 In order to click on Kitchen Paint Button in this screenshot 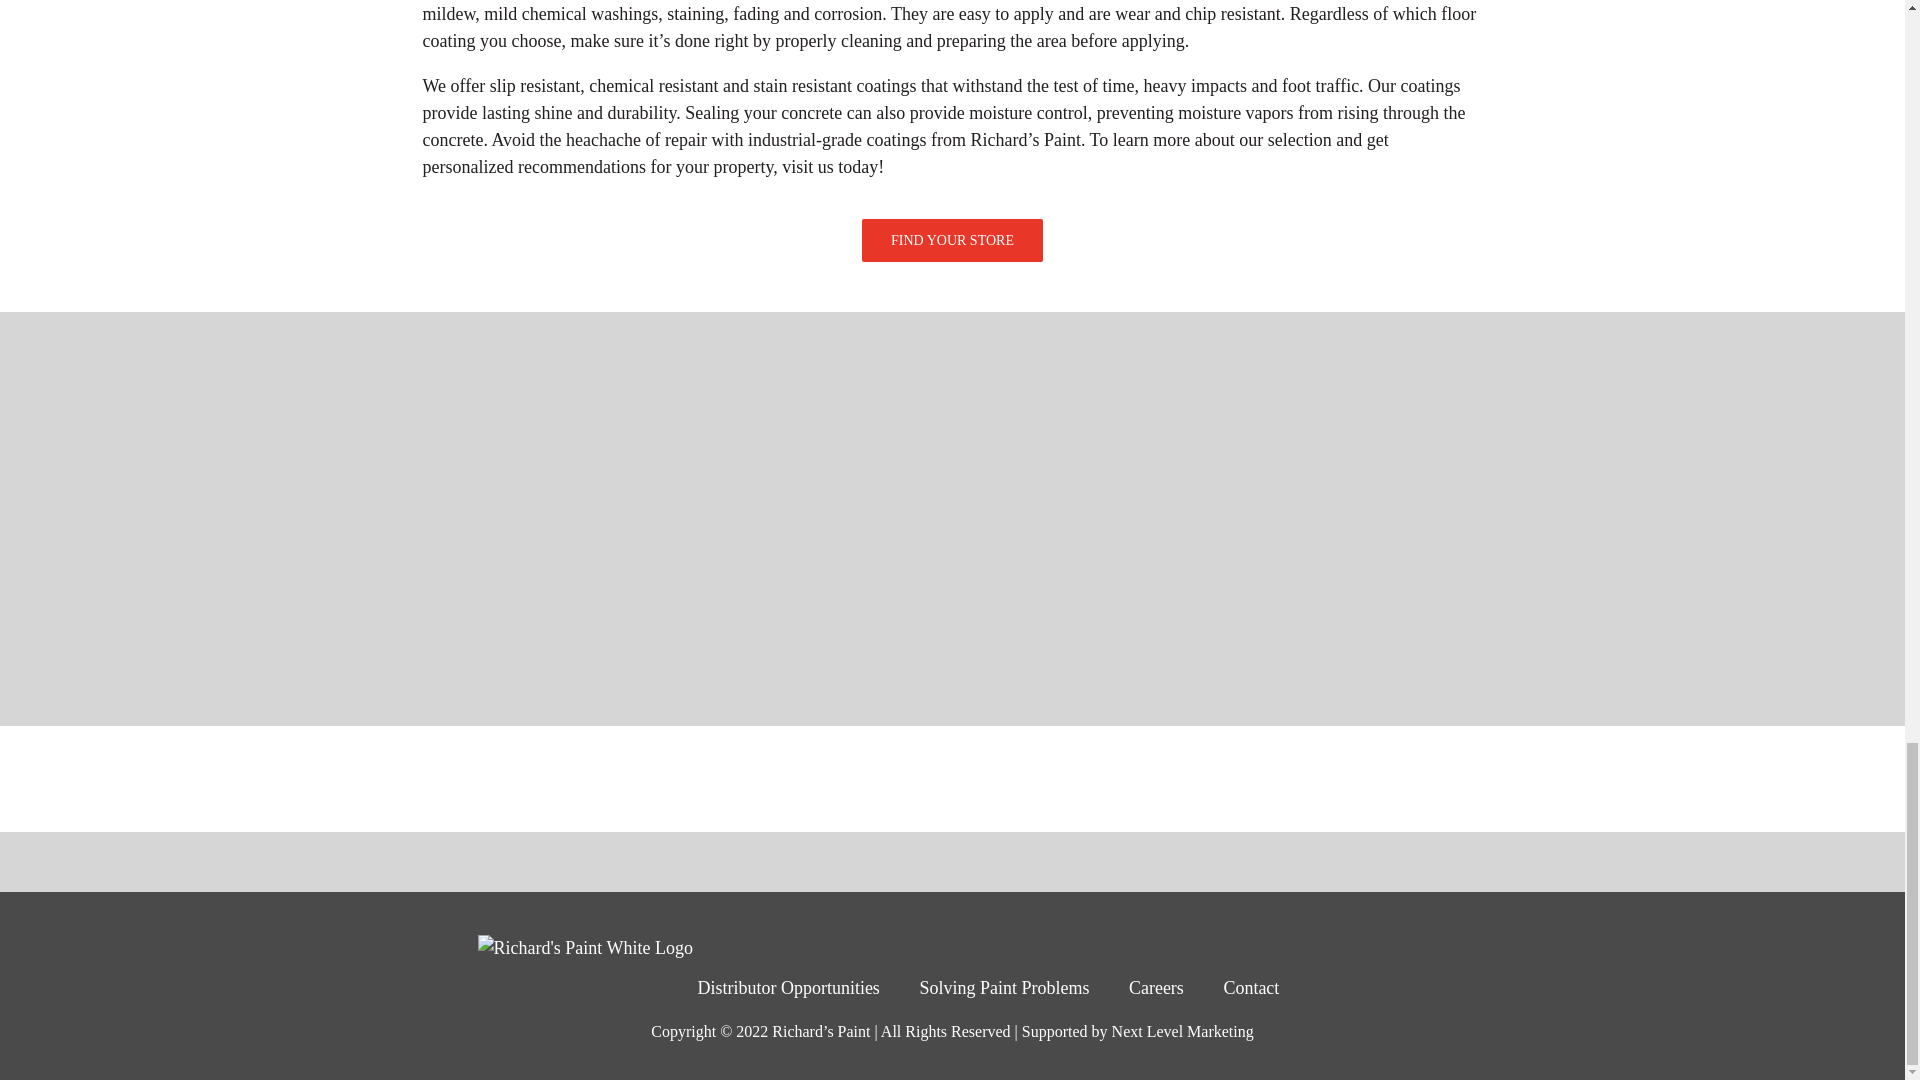, I will do `click(822, 778)`.